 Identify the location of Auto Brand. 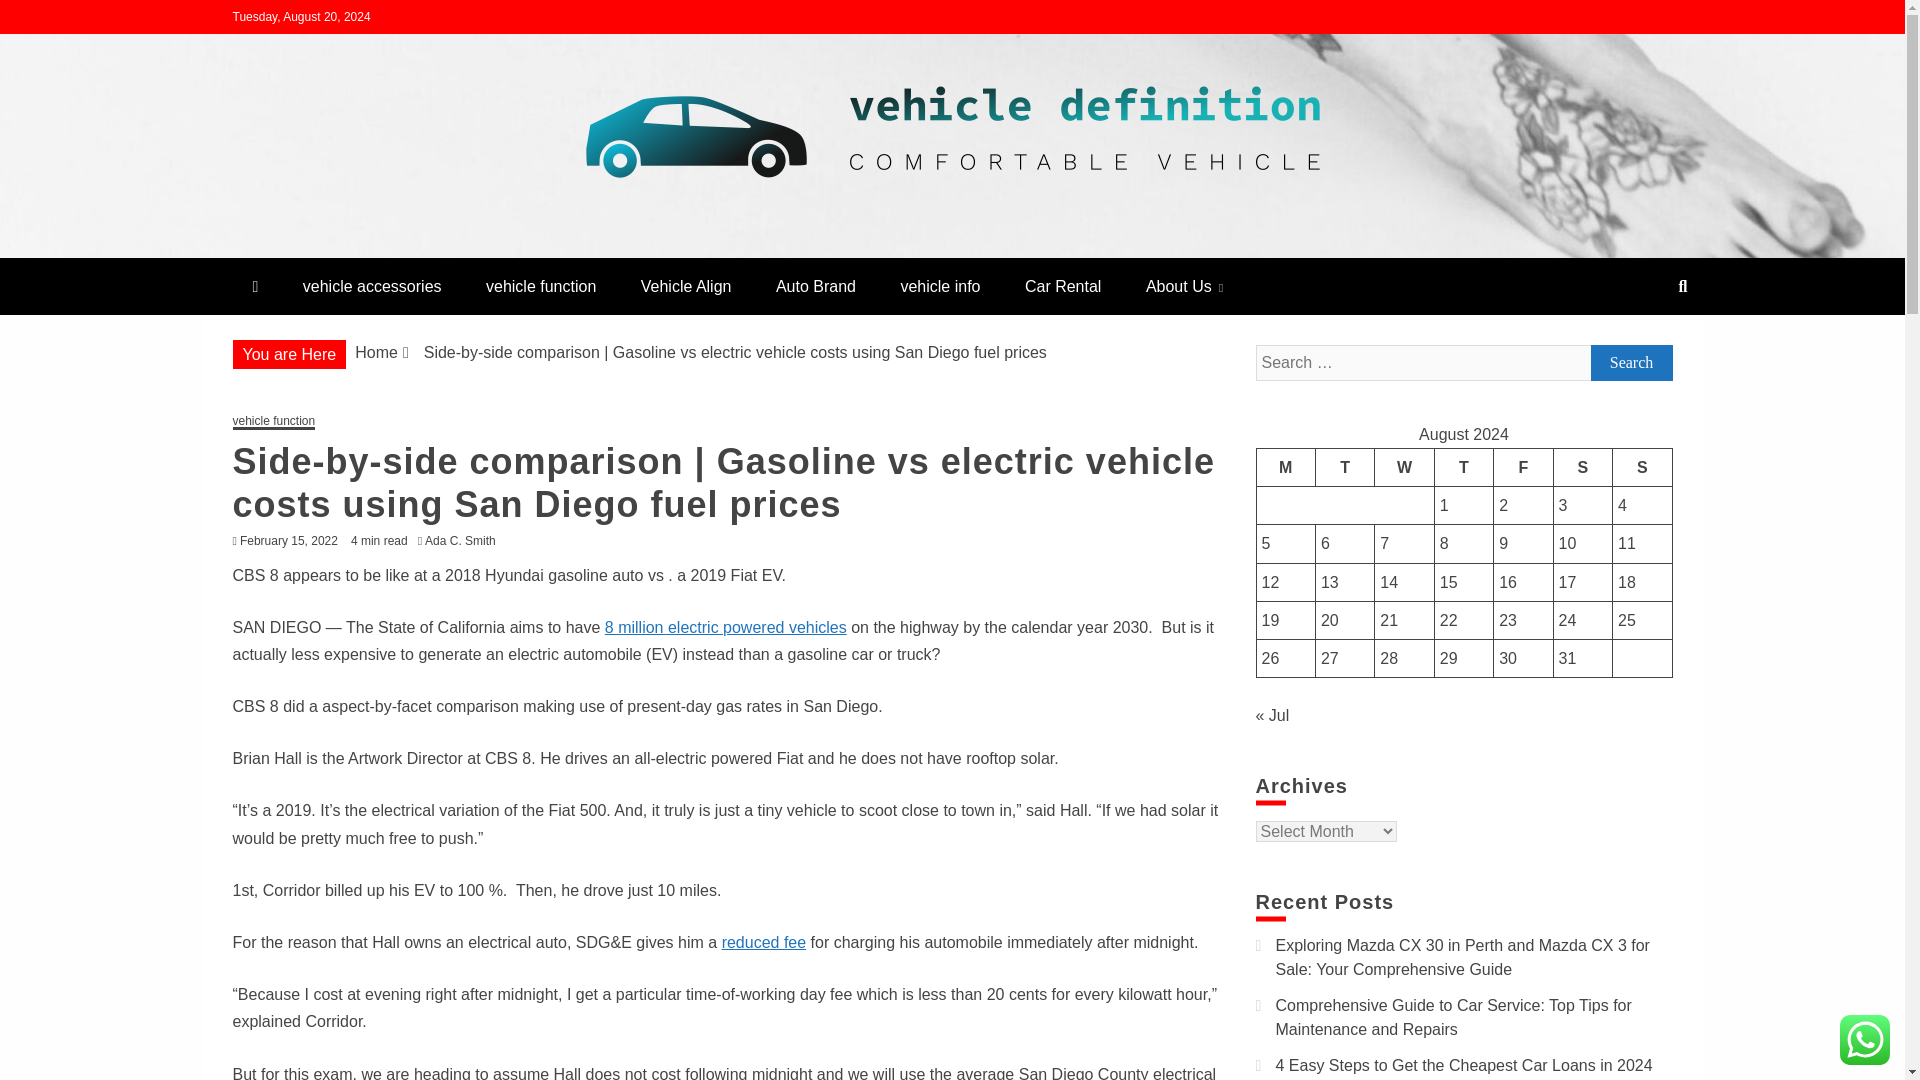
(816, 286).